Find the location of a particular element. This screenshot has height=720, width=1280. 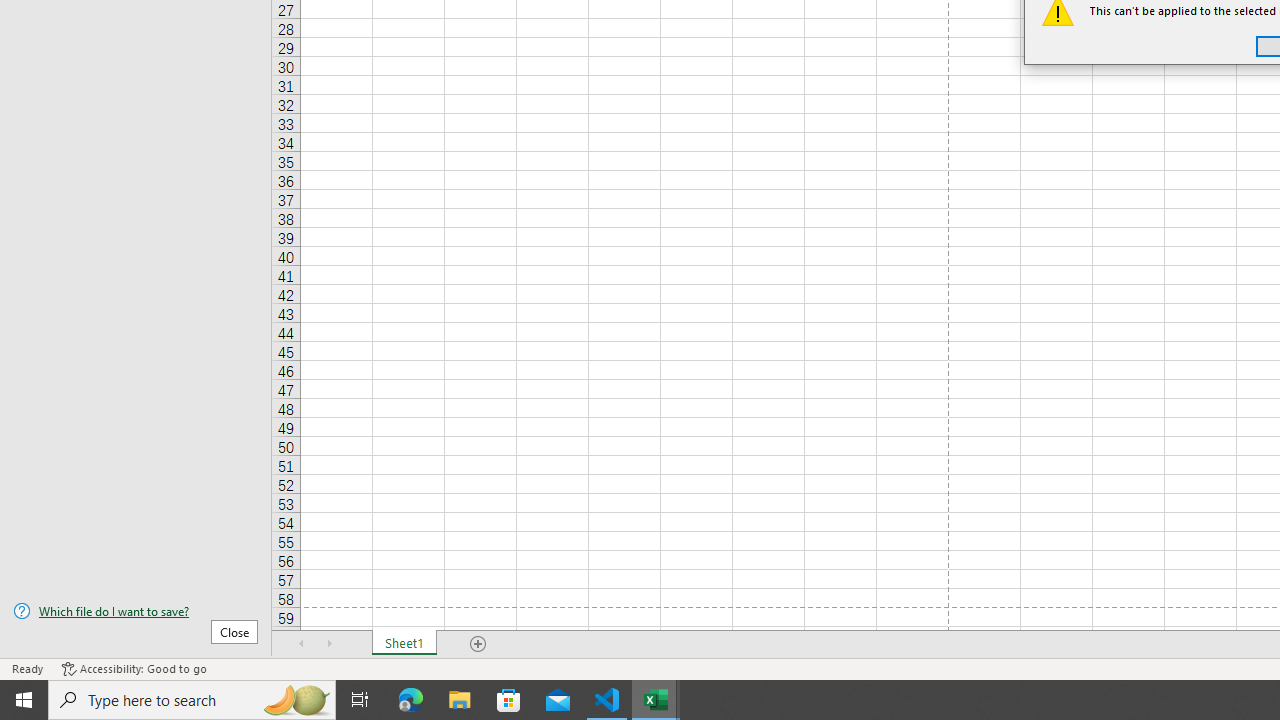

Task View is located at coordinates (360, 700).